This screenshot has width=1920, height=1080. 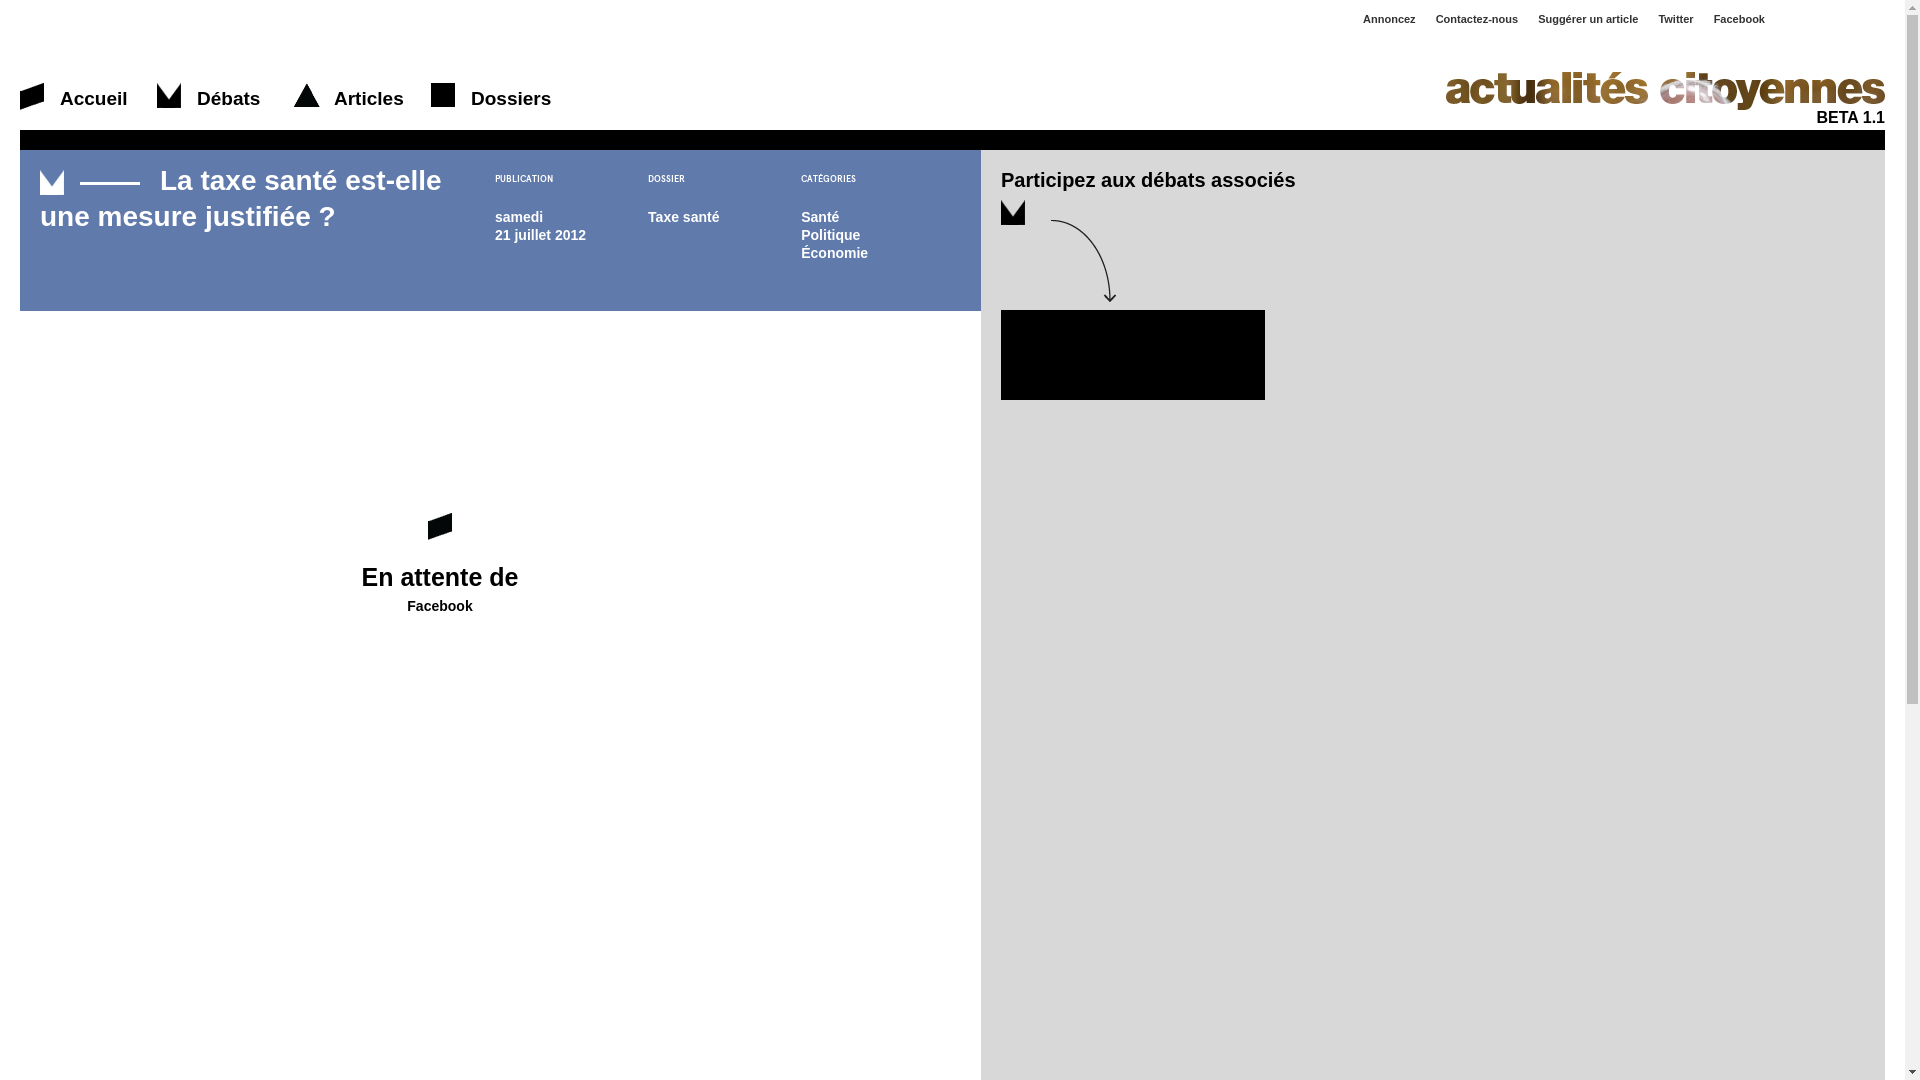 What do you see at coordinates (444, 96) in the screenshot?
I see `Dossiers` at bounding box center [444, 96].